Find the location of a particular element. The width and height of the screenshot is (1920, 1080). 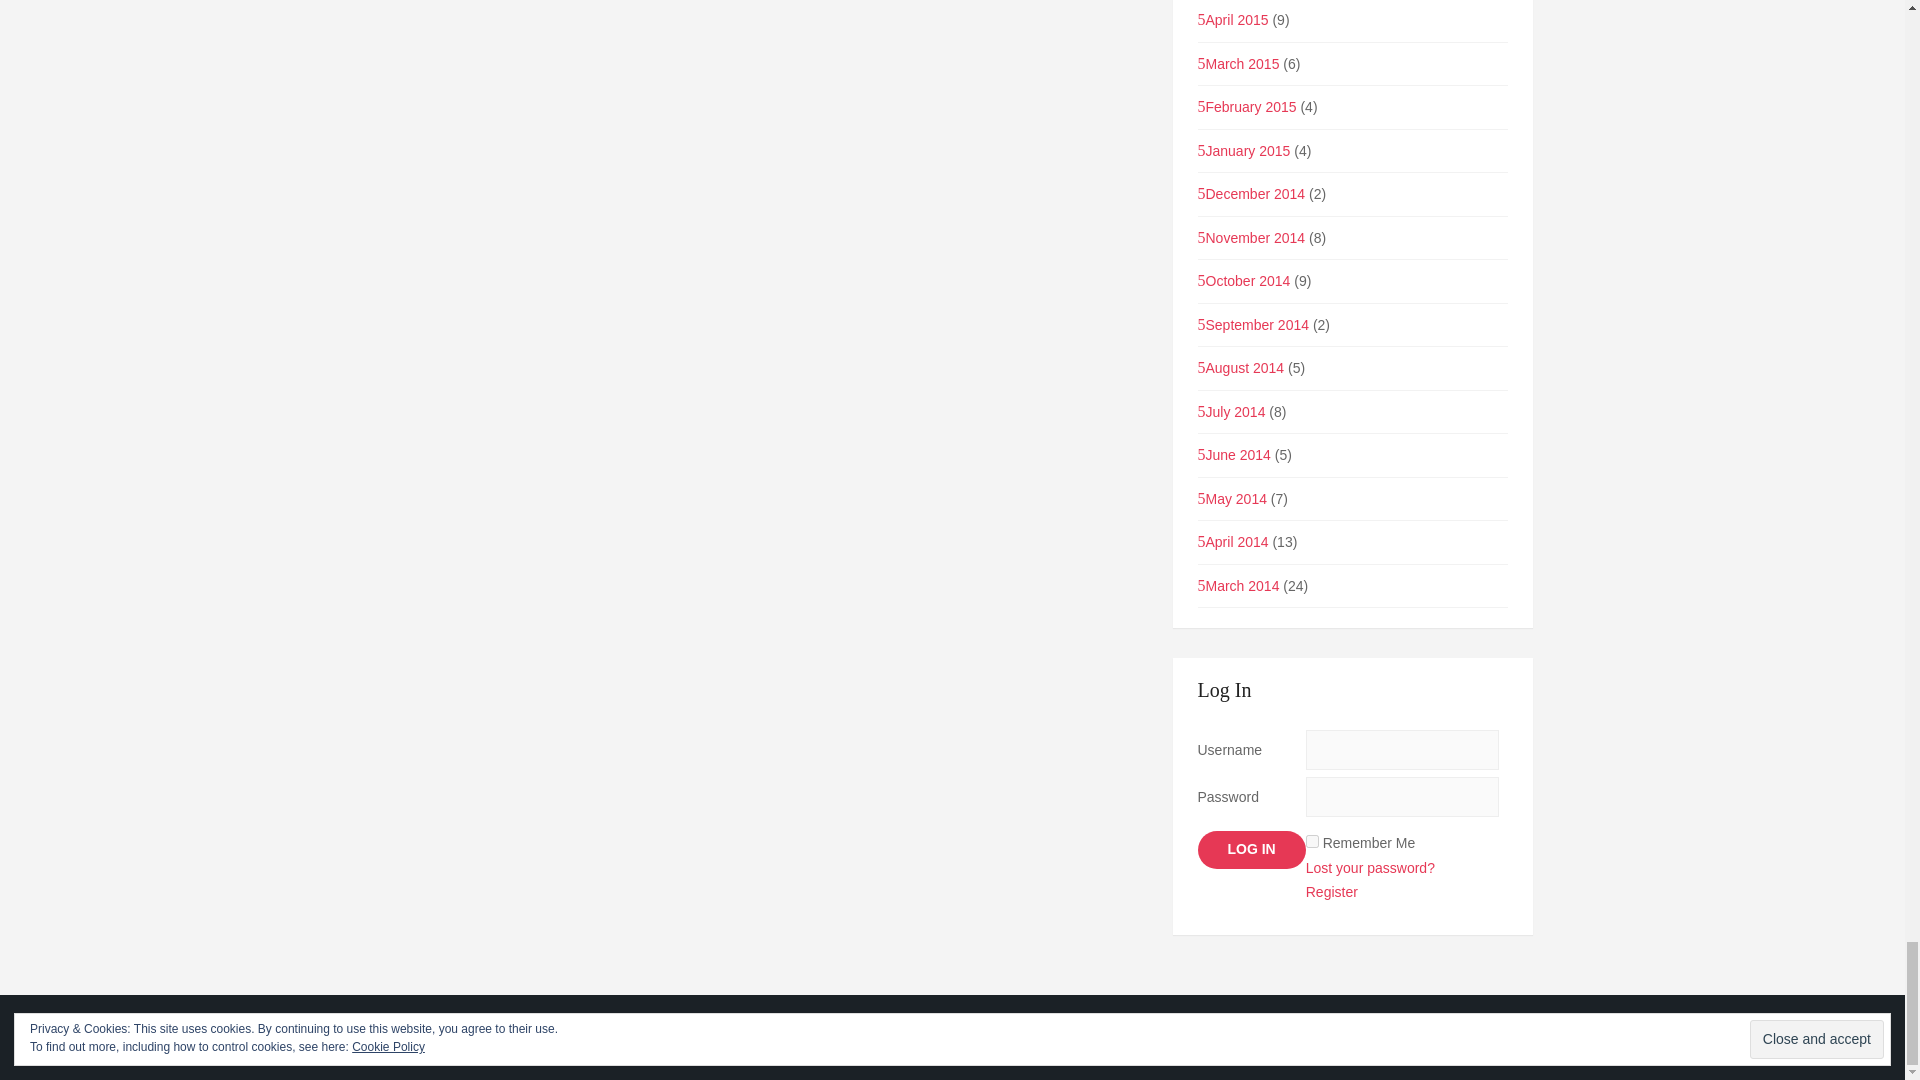

forever is located at coordinates (1312, 840).